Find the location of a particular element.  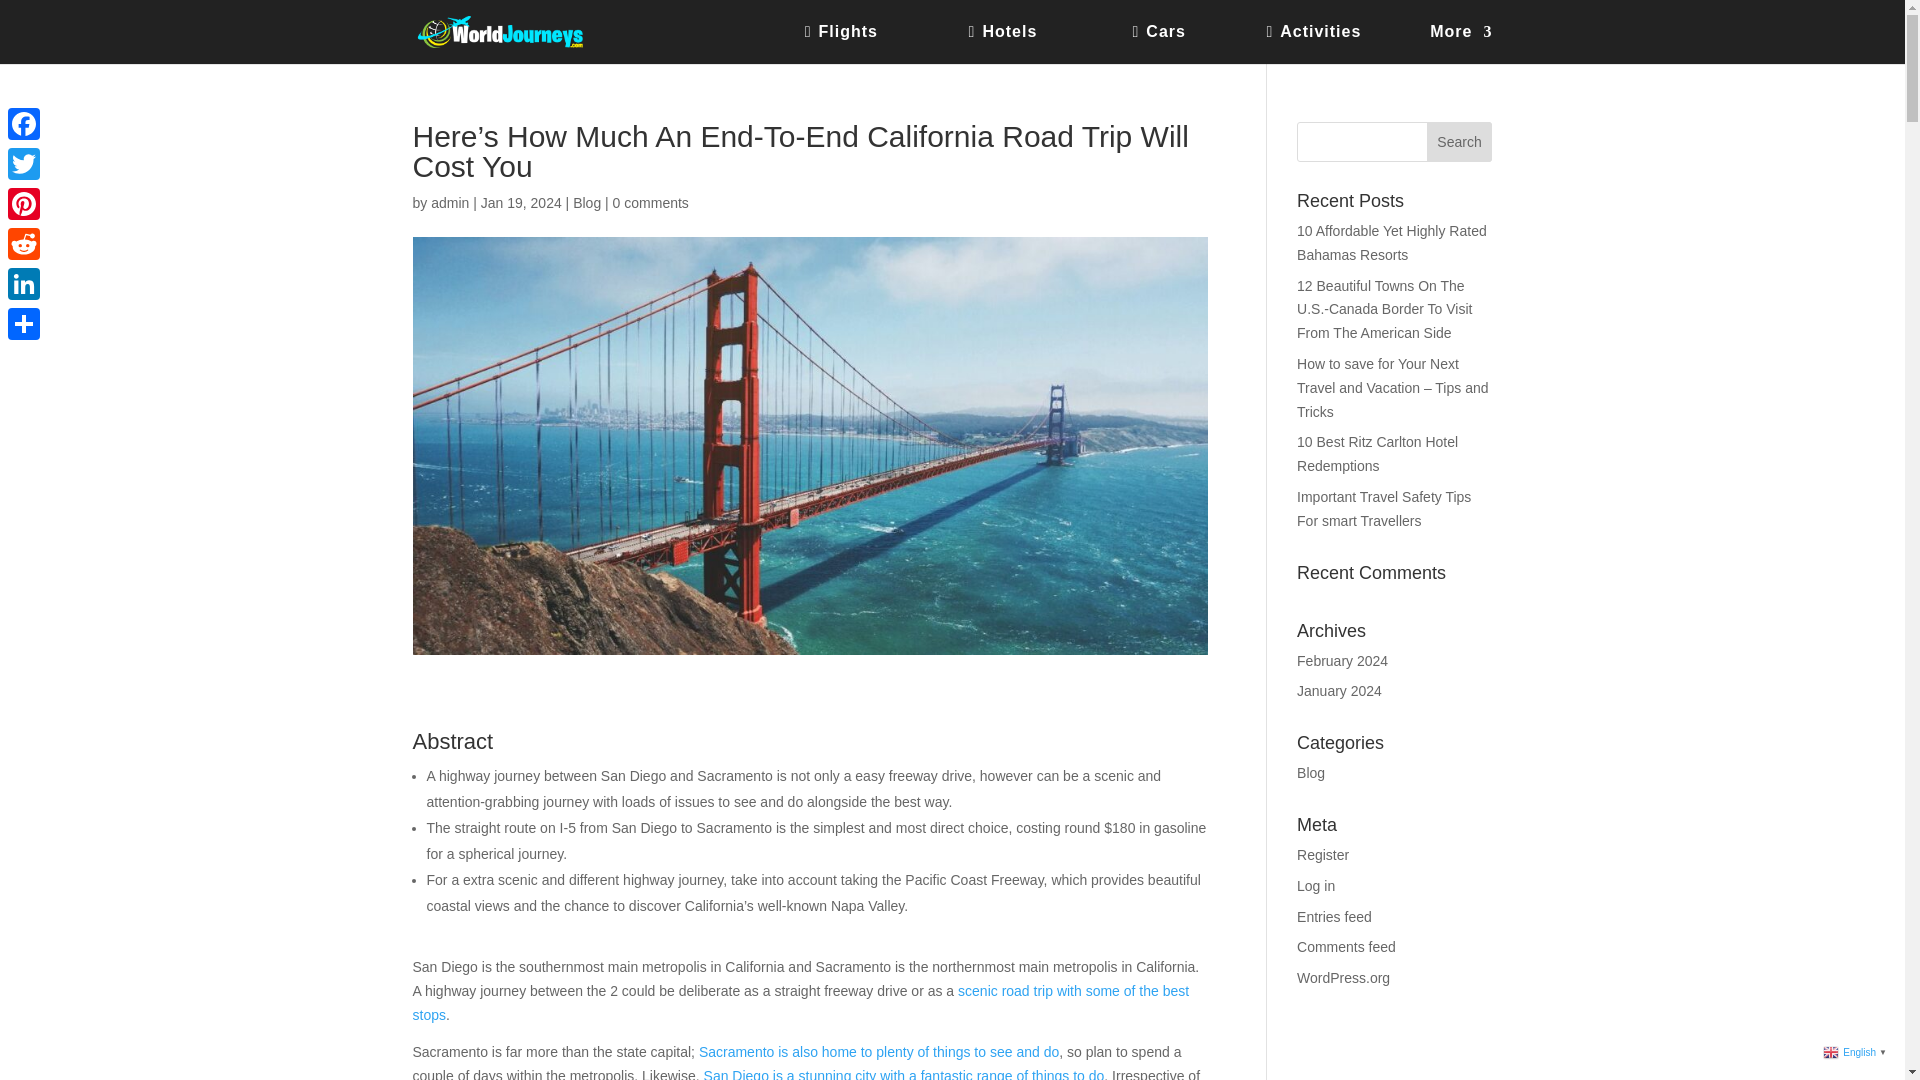

Hotels is located at coordinates (1038, 44).